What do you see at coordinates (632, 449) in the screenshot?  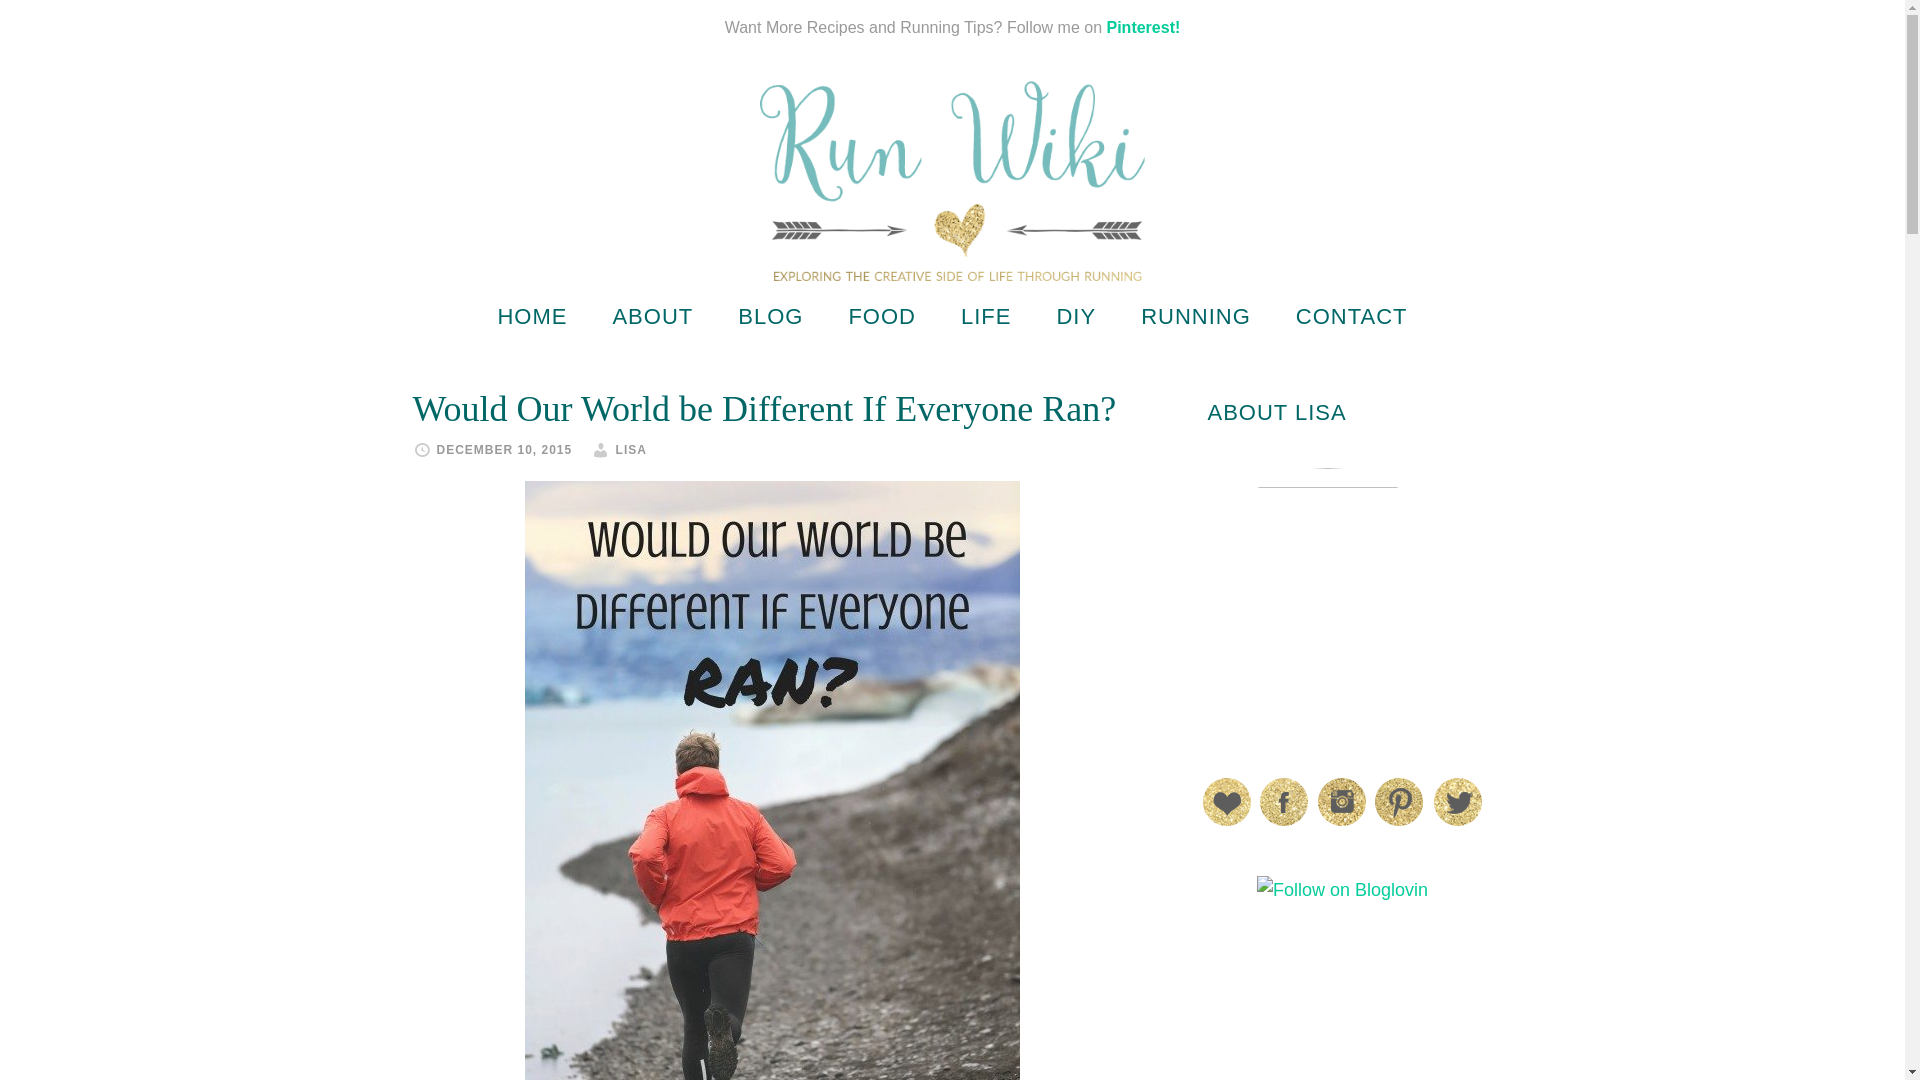 I see `LISA` at bounding box center [632, 449].